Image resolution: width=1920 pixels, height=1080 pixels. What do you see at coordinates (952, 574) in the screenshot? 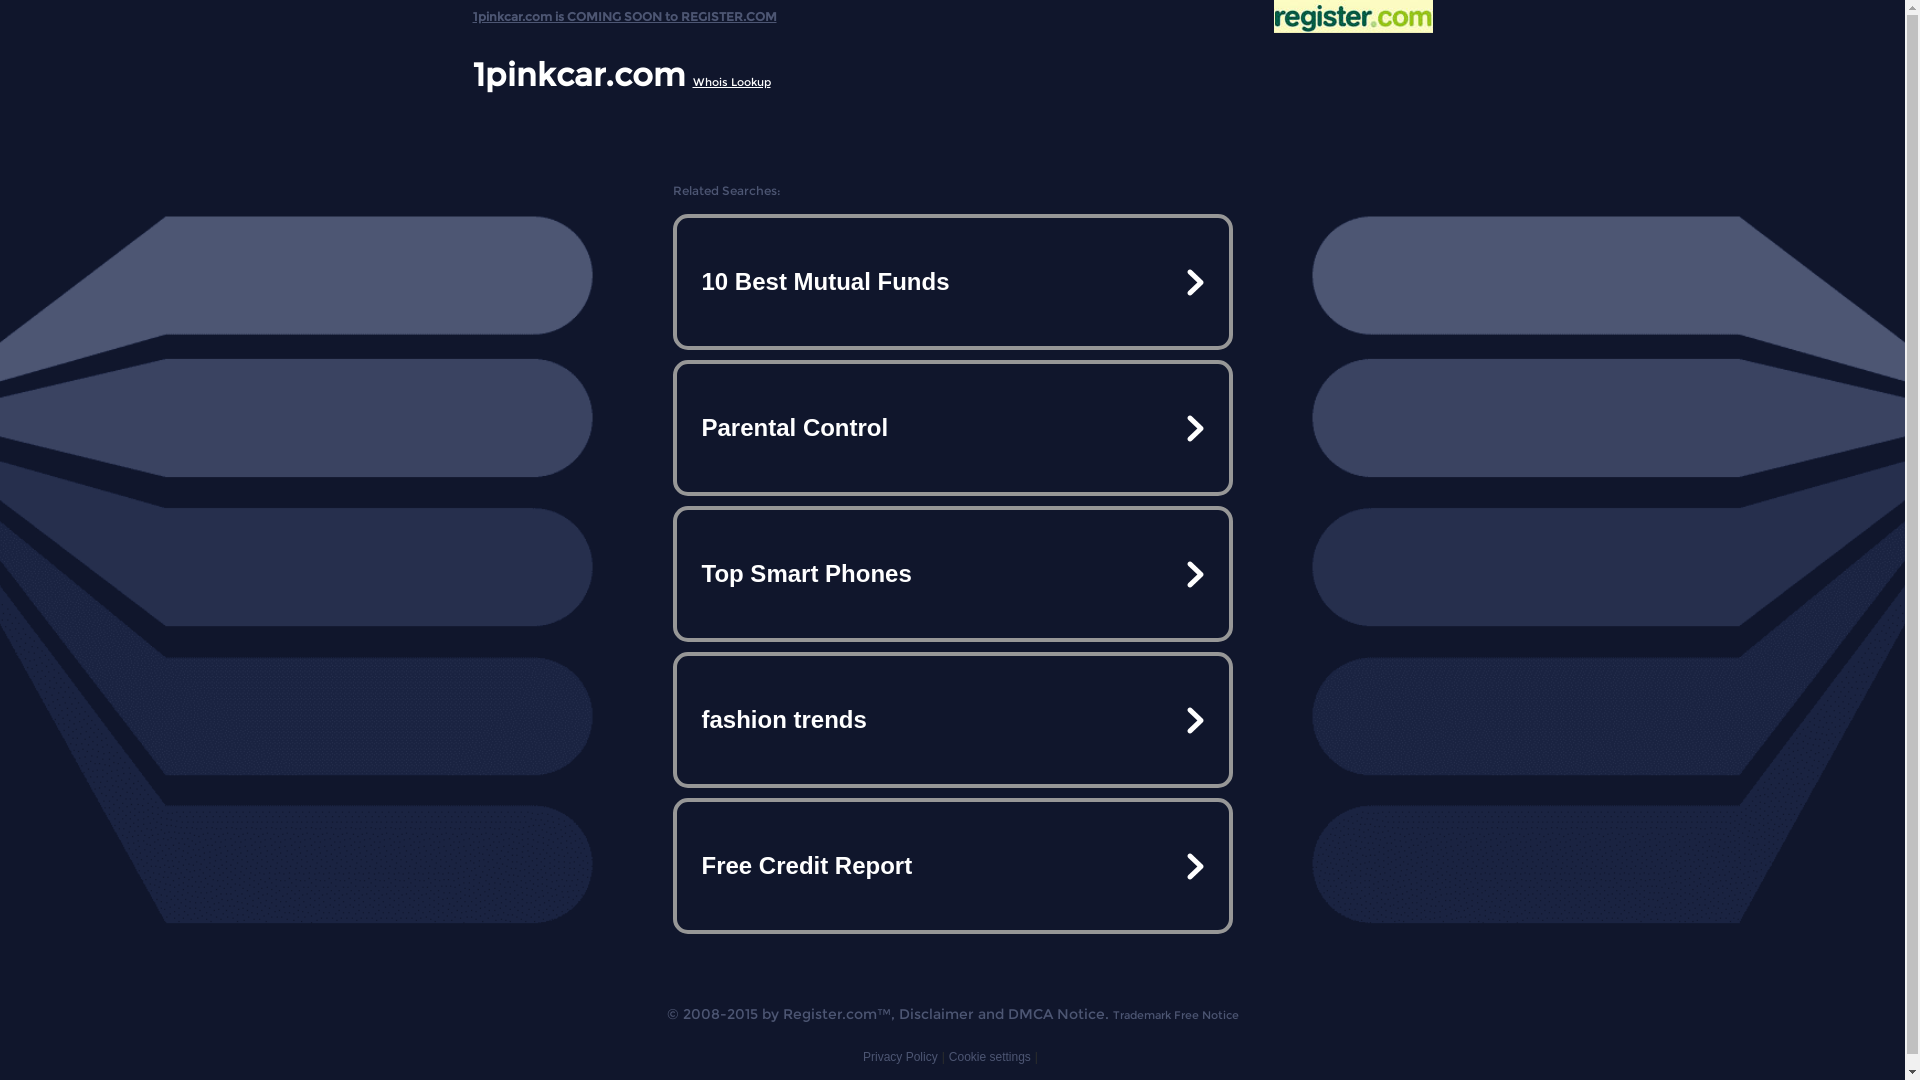
I see `Top Smart Phones` at bounding box center [952, 574].